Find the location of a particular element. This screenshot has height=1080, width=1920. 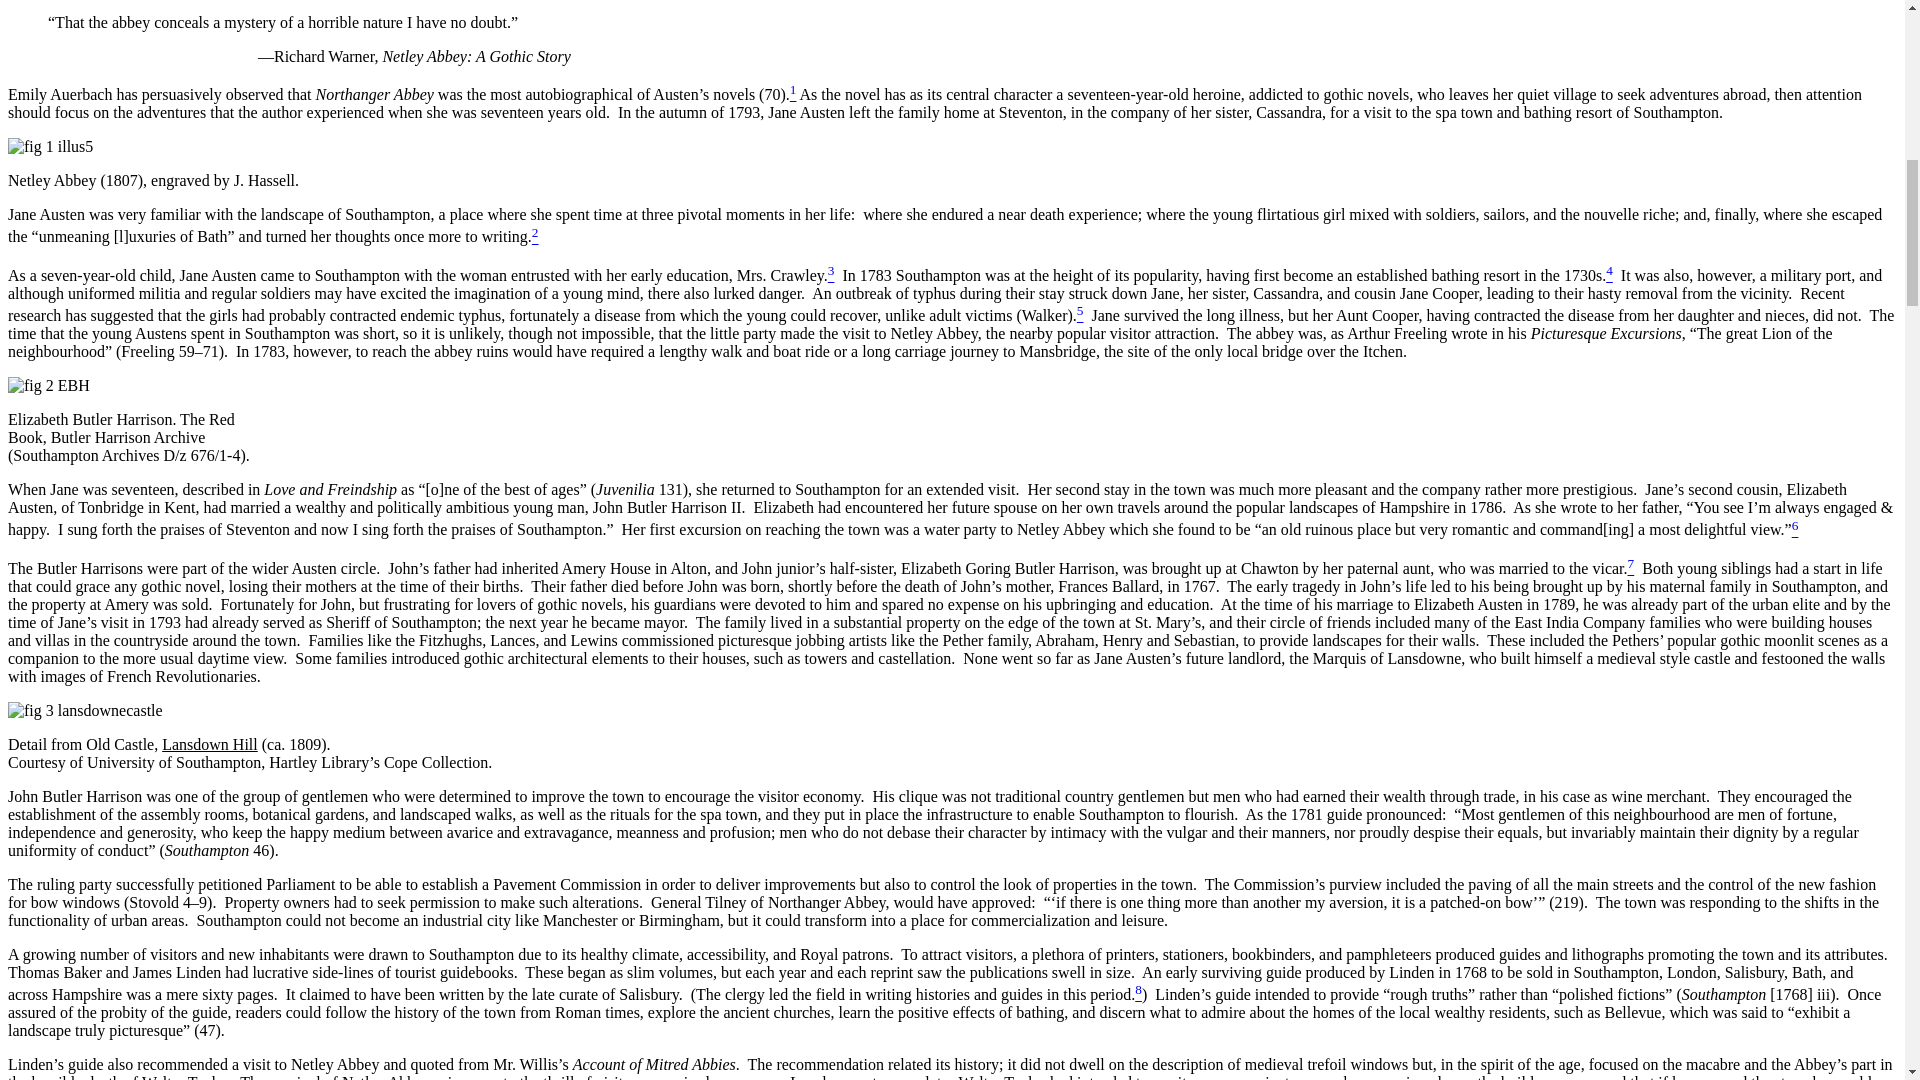

fig 3 lansdownecastle is located at coordinates (85, 711).